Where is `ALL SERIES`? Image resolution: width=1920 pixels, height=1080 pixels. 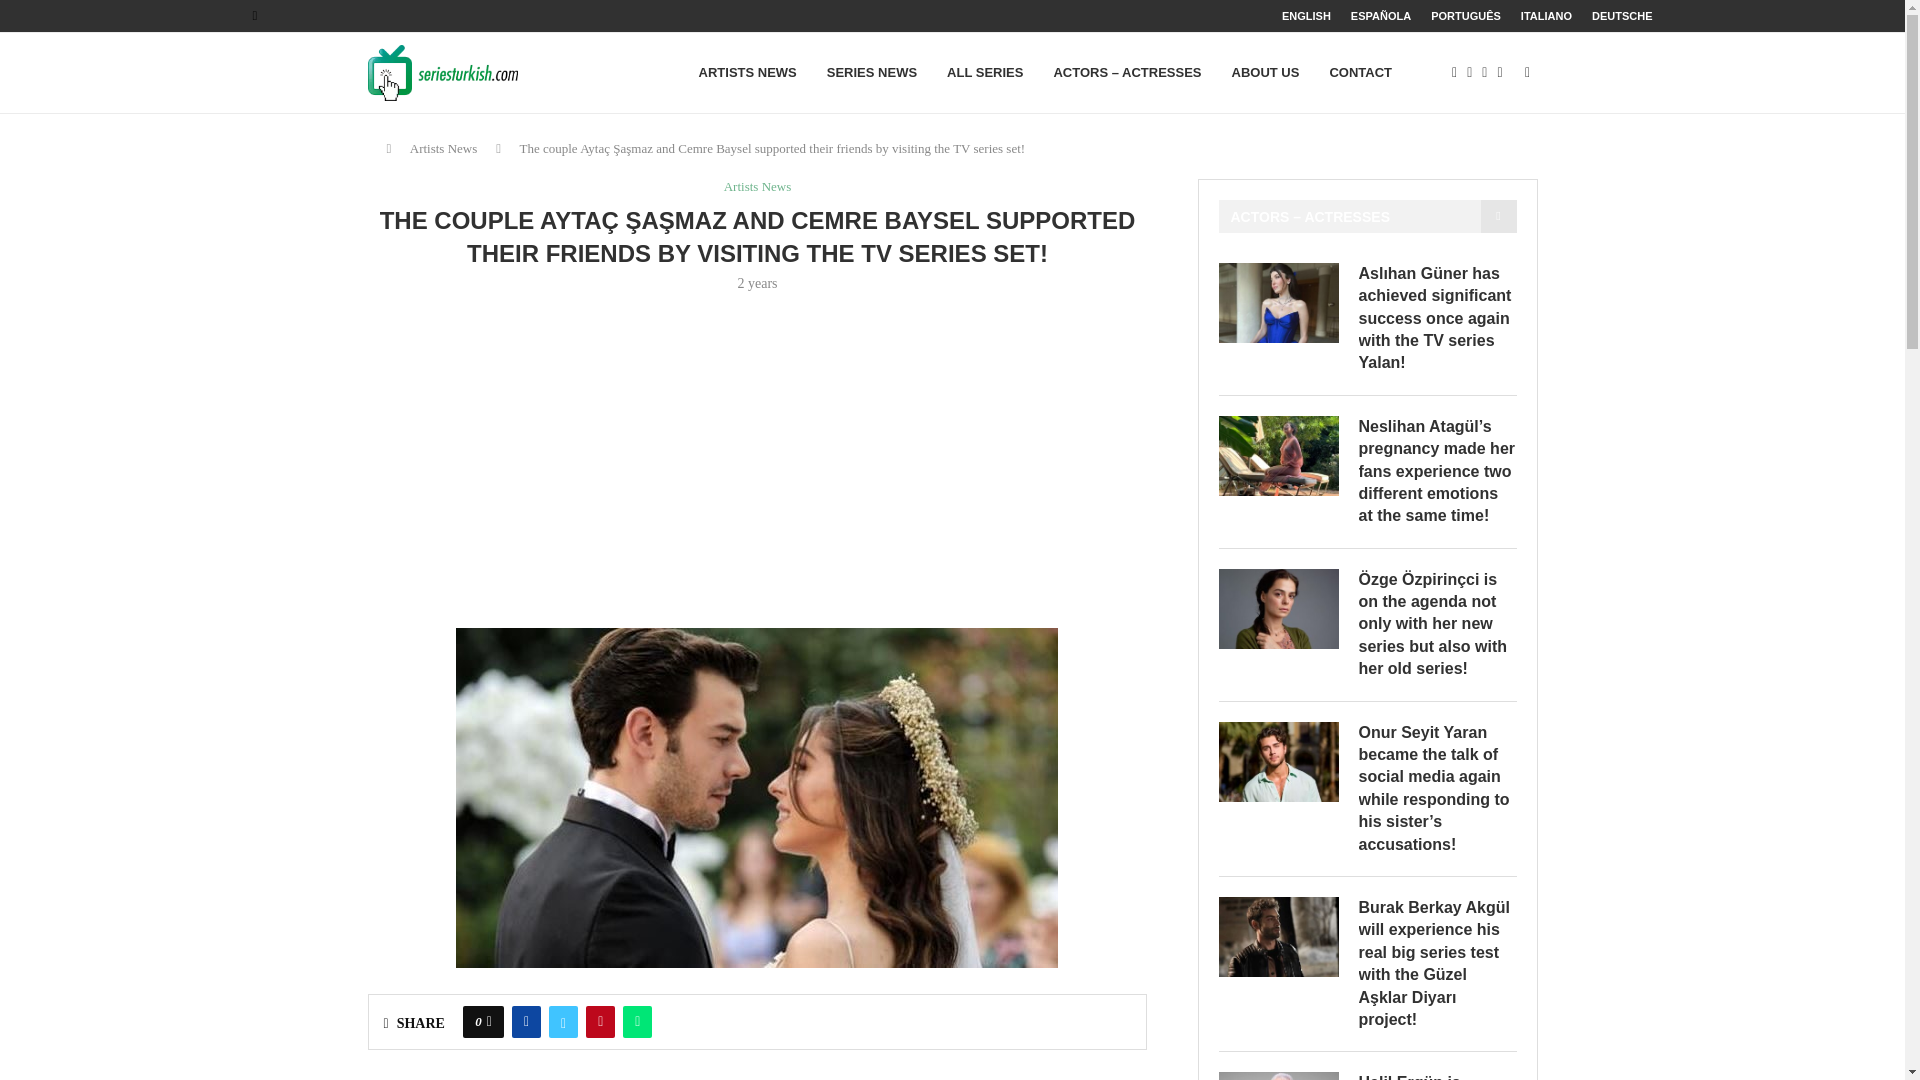 ALL SERIES is located at coordinates (984, 73).